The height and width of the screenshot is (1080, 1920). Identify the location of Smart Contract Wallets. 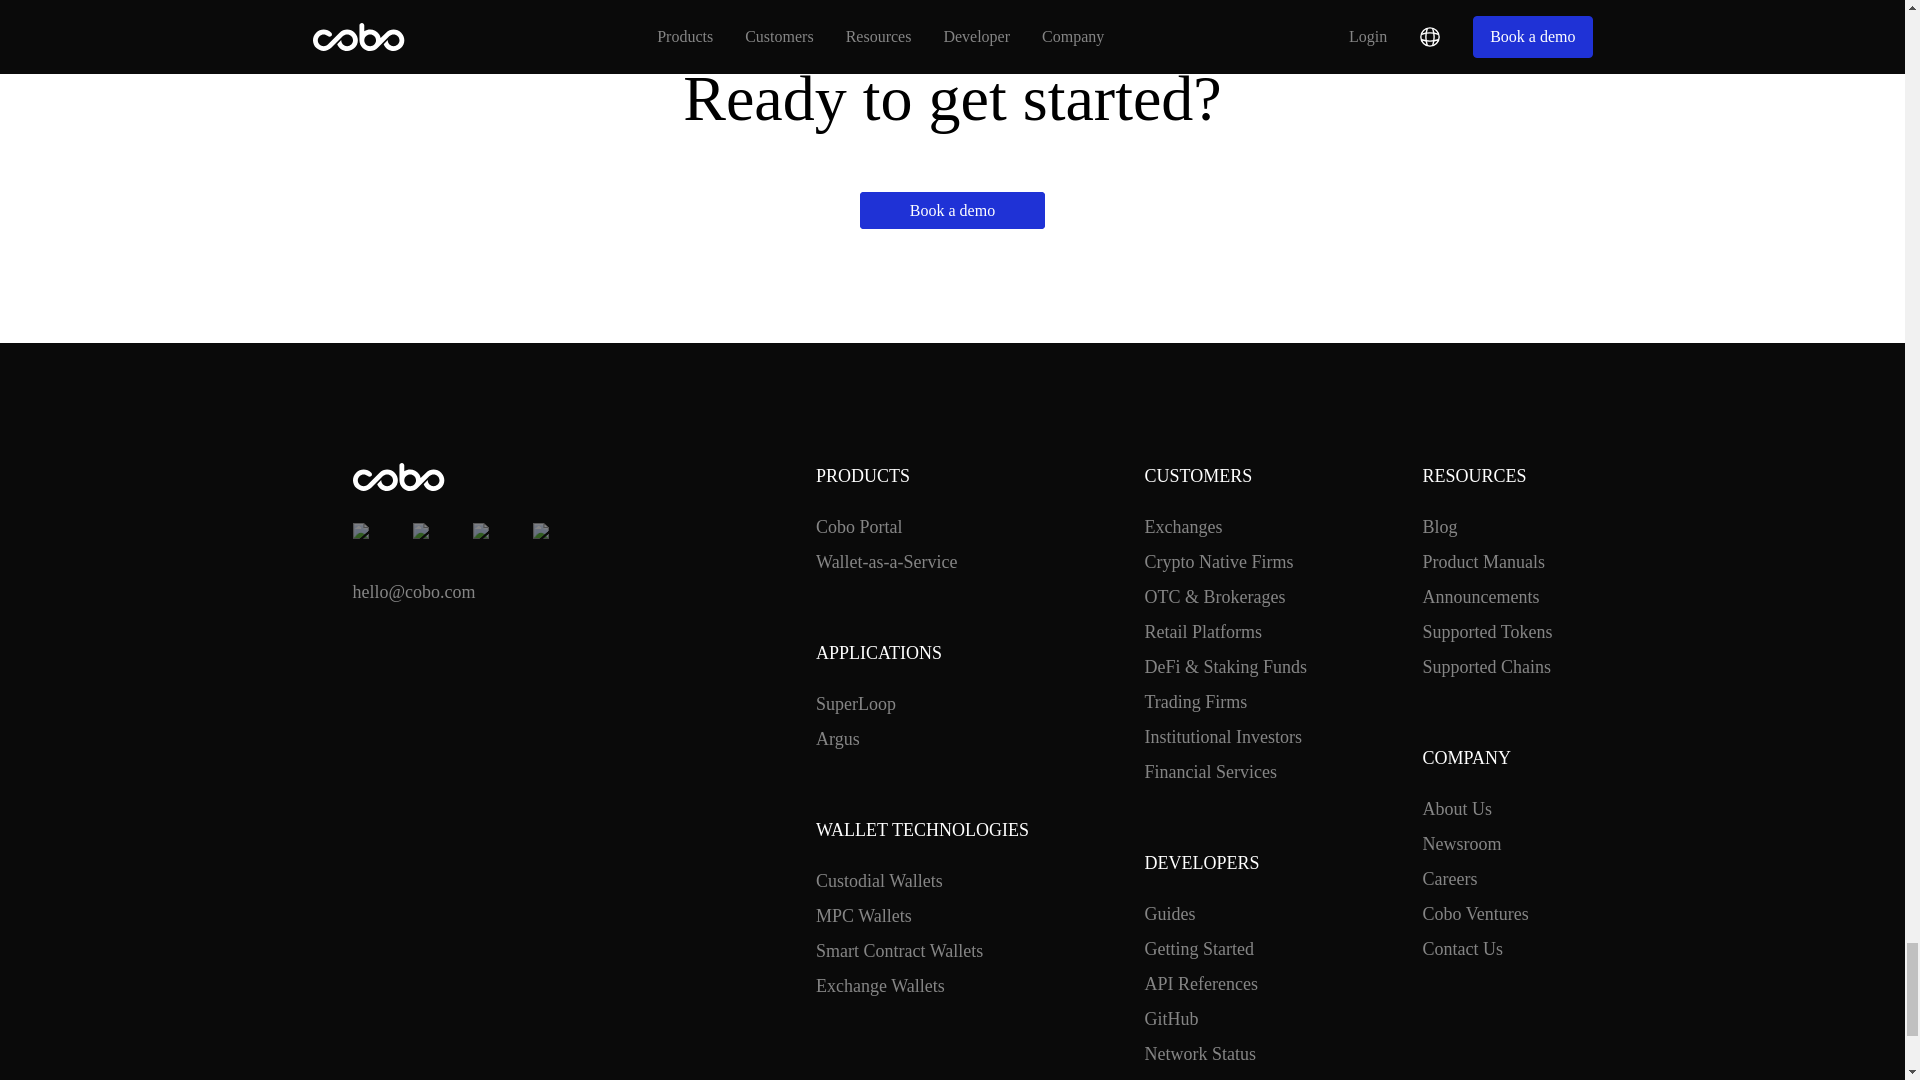
(900, 952).